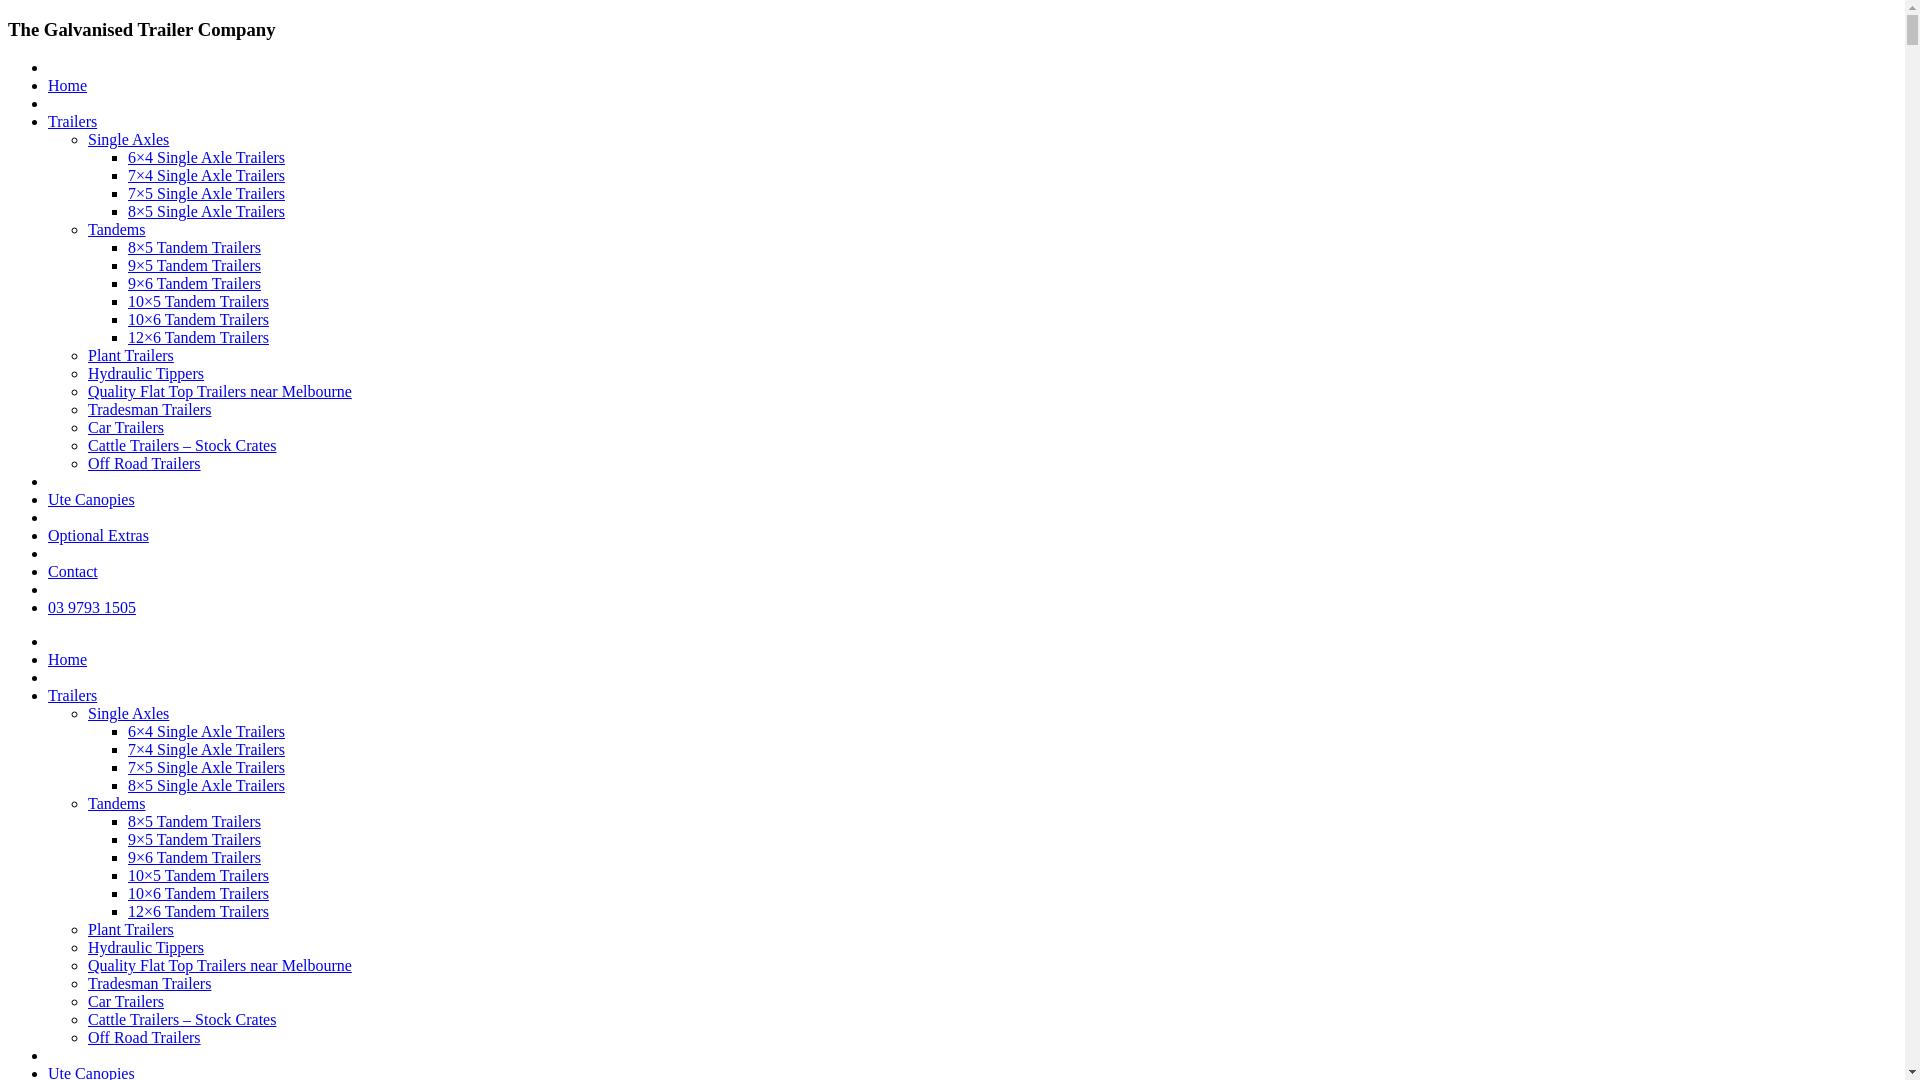  I want to click on Contact, so click(73, 572).